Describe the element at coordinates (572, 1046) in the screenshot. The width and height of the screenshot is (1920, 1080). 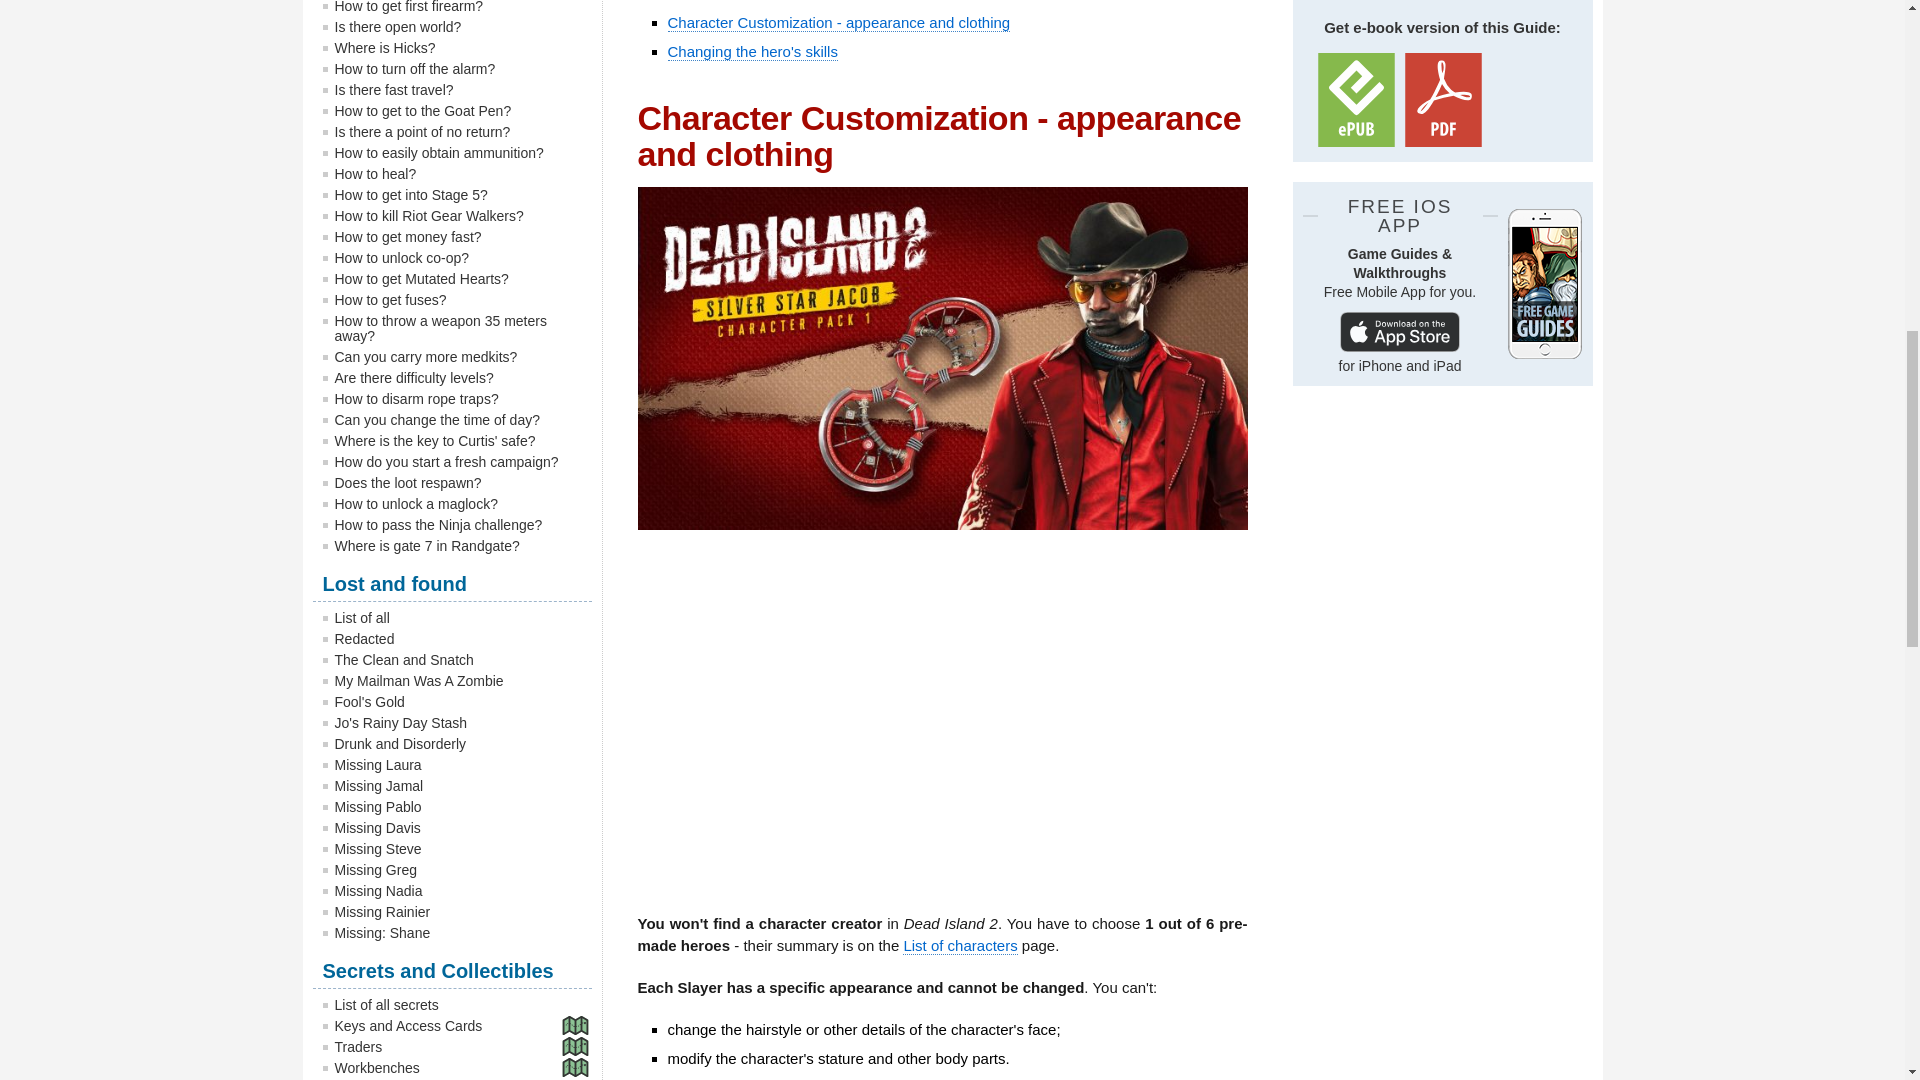
I see `Map` at that location.